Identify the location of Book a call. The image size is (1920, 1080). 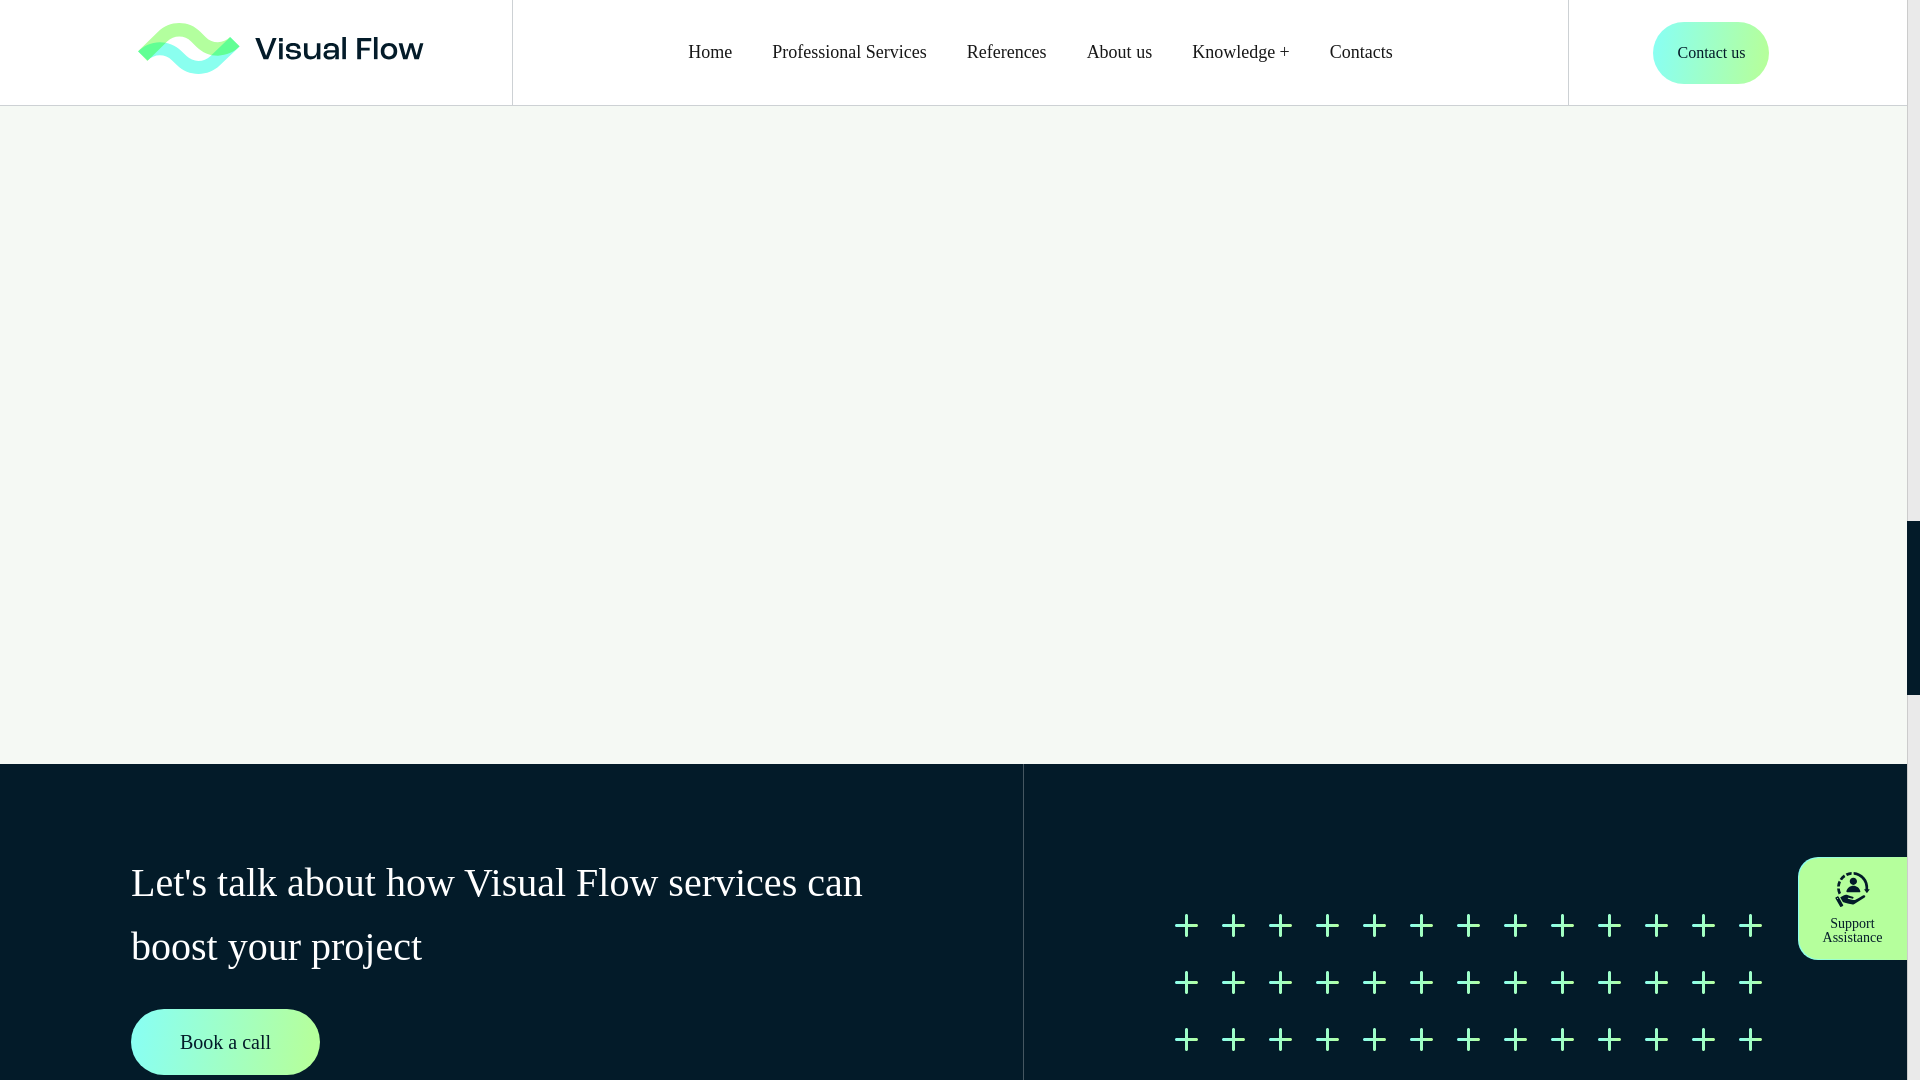
(225, 1041).